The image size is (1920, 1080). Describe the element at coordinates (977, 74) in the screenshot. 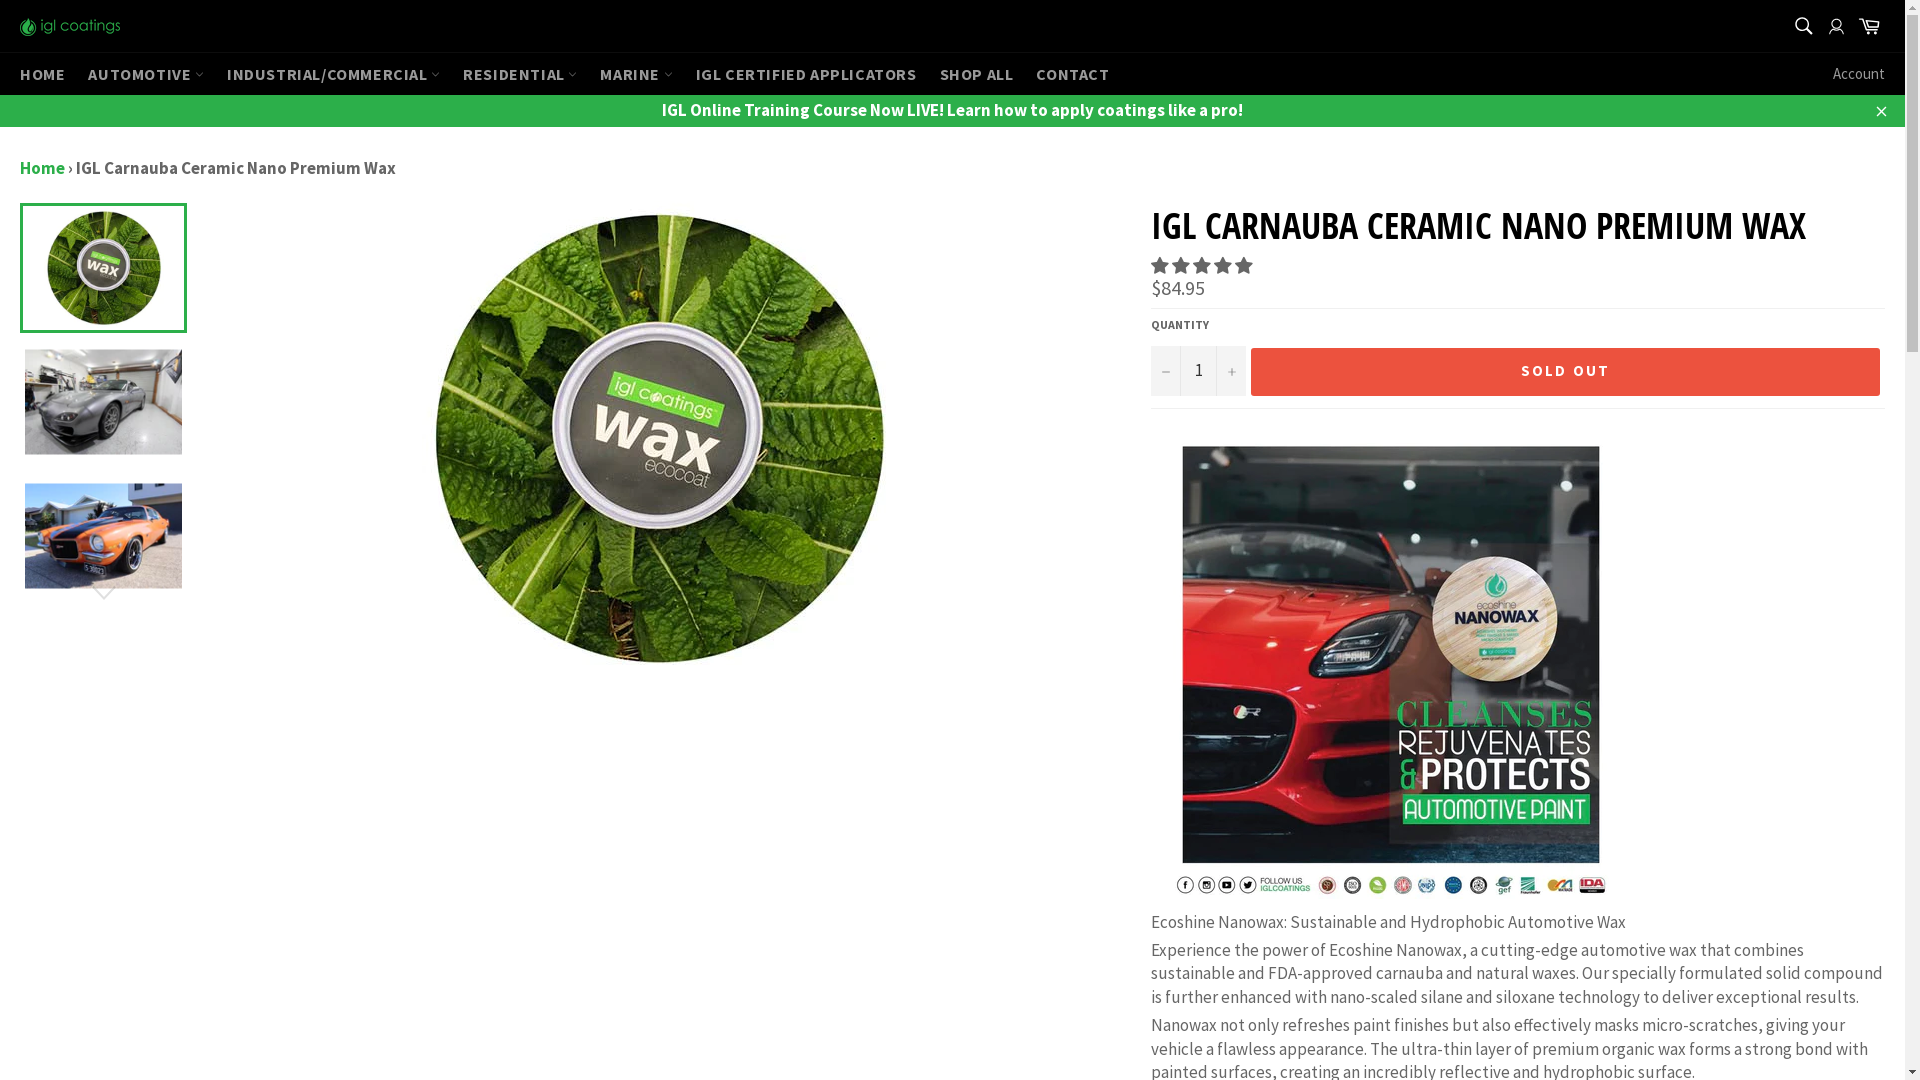

I see `SHOP ALL` at that location.